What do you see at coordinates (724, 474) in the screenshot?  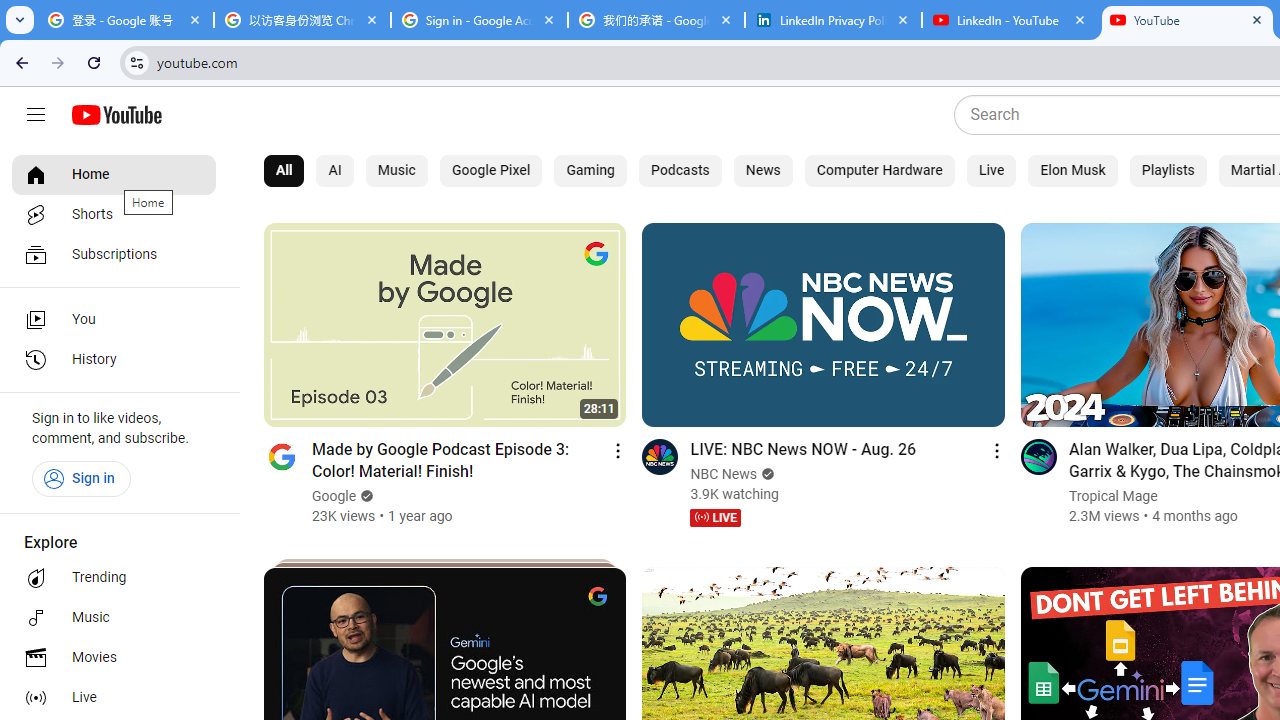 I see `NBC News` at bounding box center [724, 474].